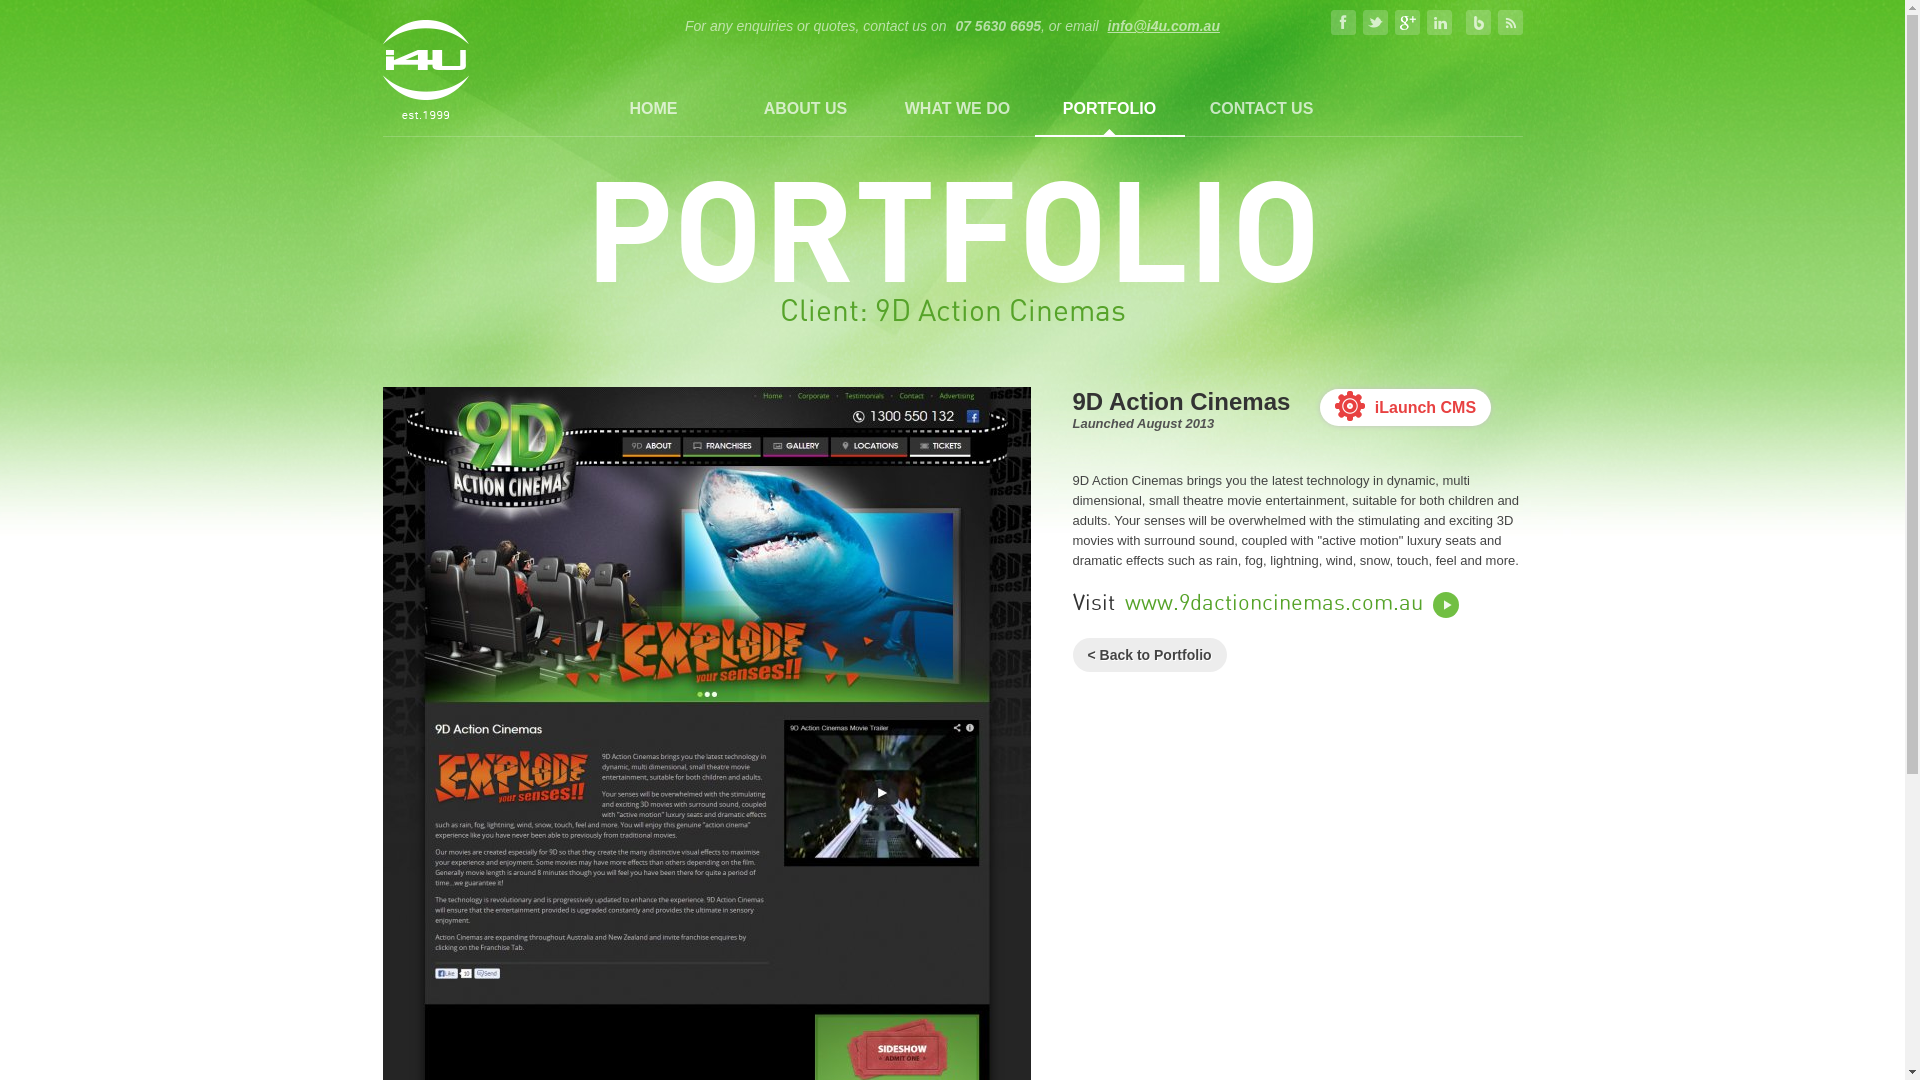 This screenshot has height=1080, width=1920. What do you see at coordinates (957, 108) in the screenshot?
I see `WHAT WE DO` at bounding box center [957, 108].